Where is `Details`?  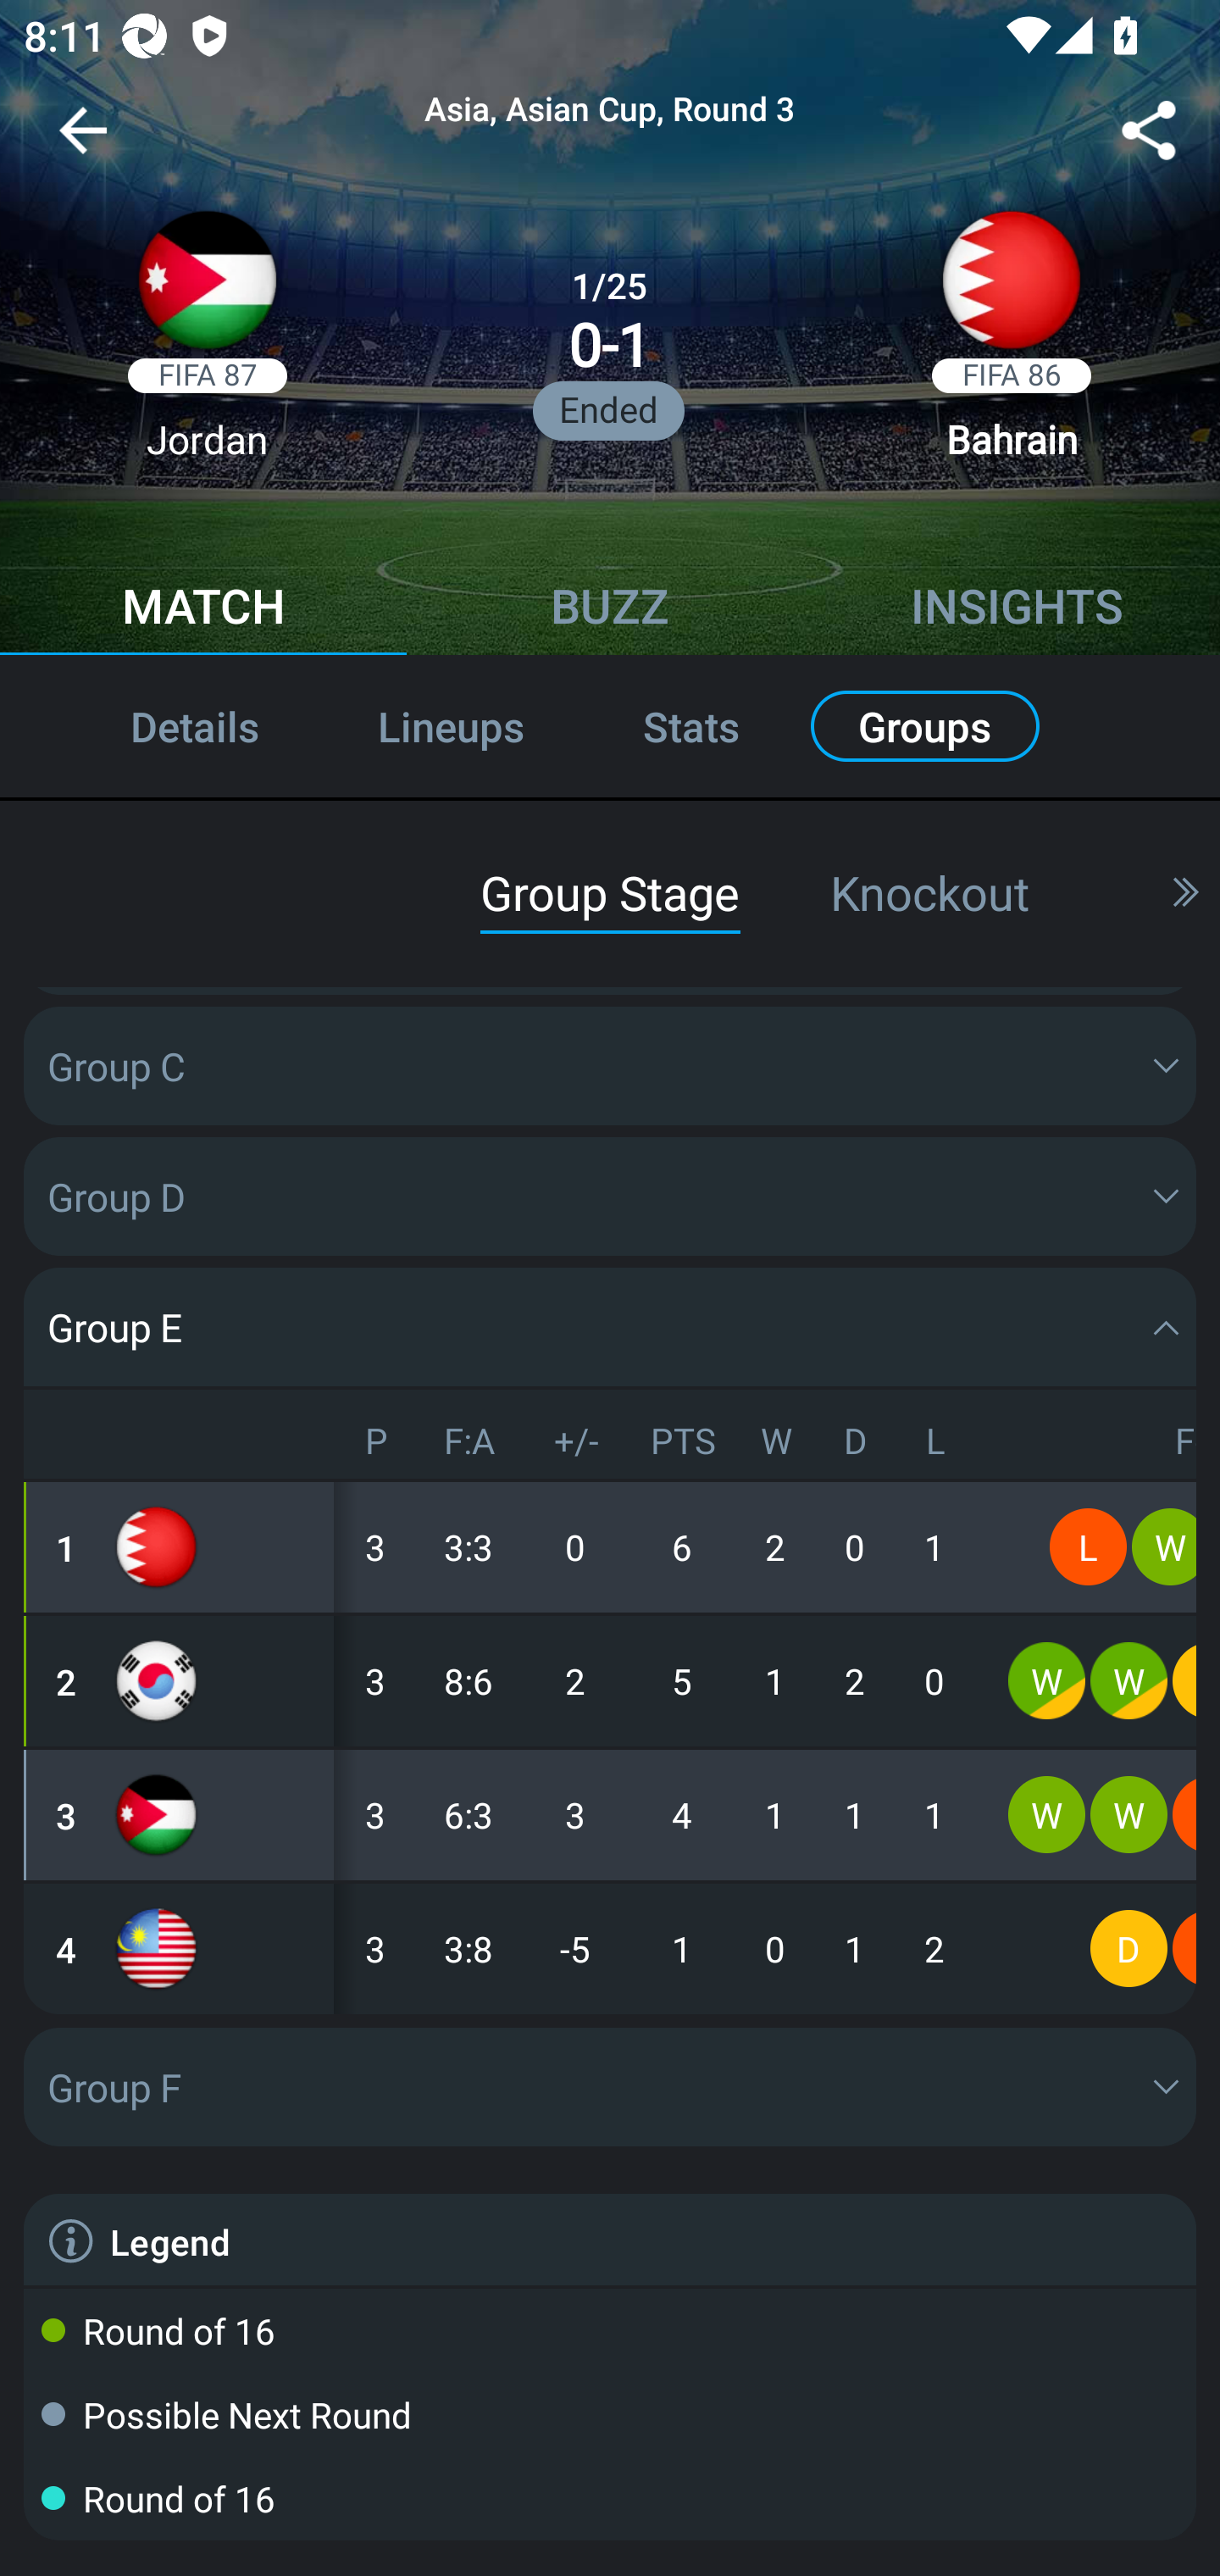
Details is located at coordinates (159, 726).